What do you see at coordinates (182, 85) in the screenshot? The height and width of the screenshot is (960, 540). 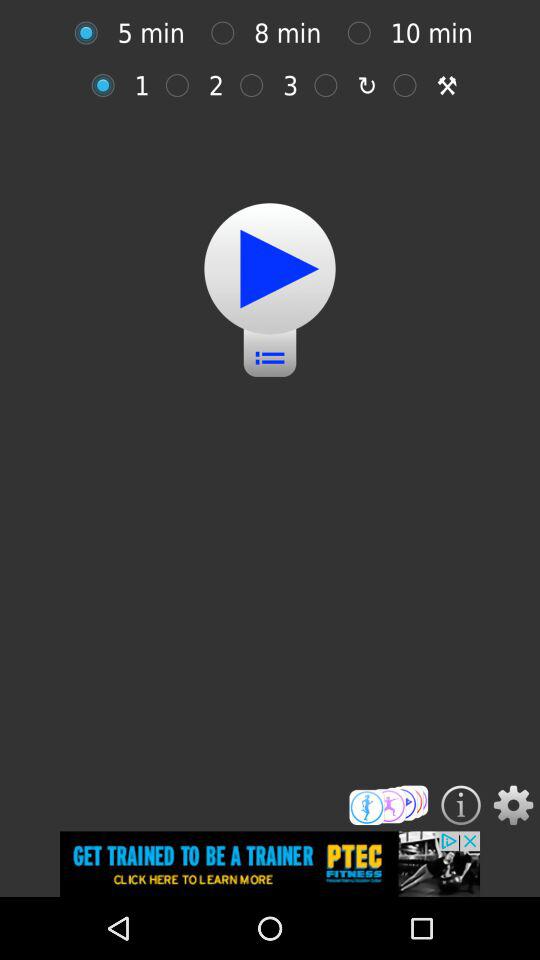 I see `select option` at bounding box center [182, 85].